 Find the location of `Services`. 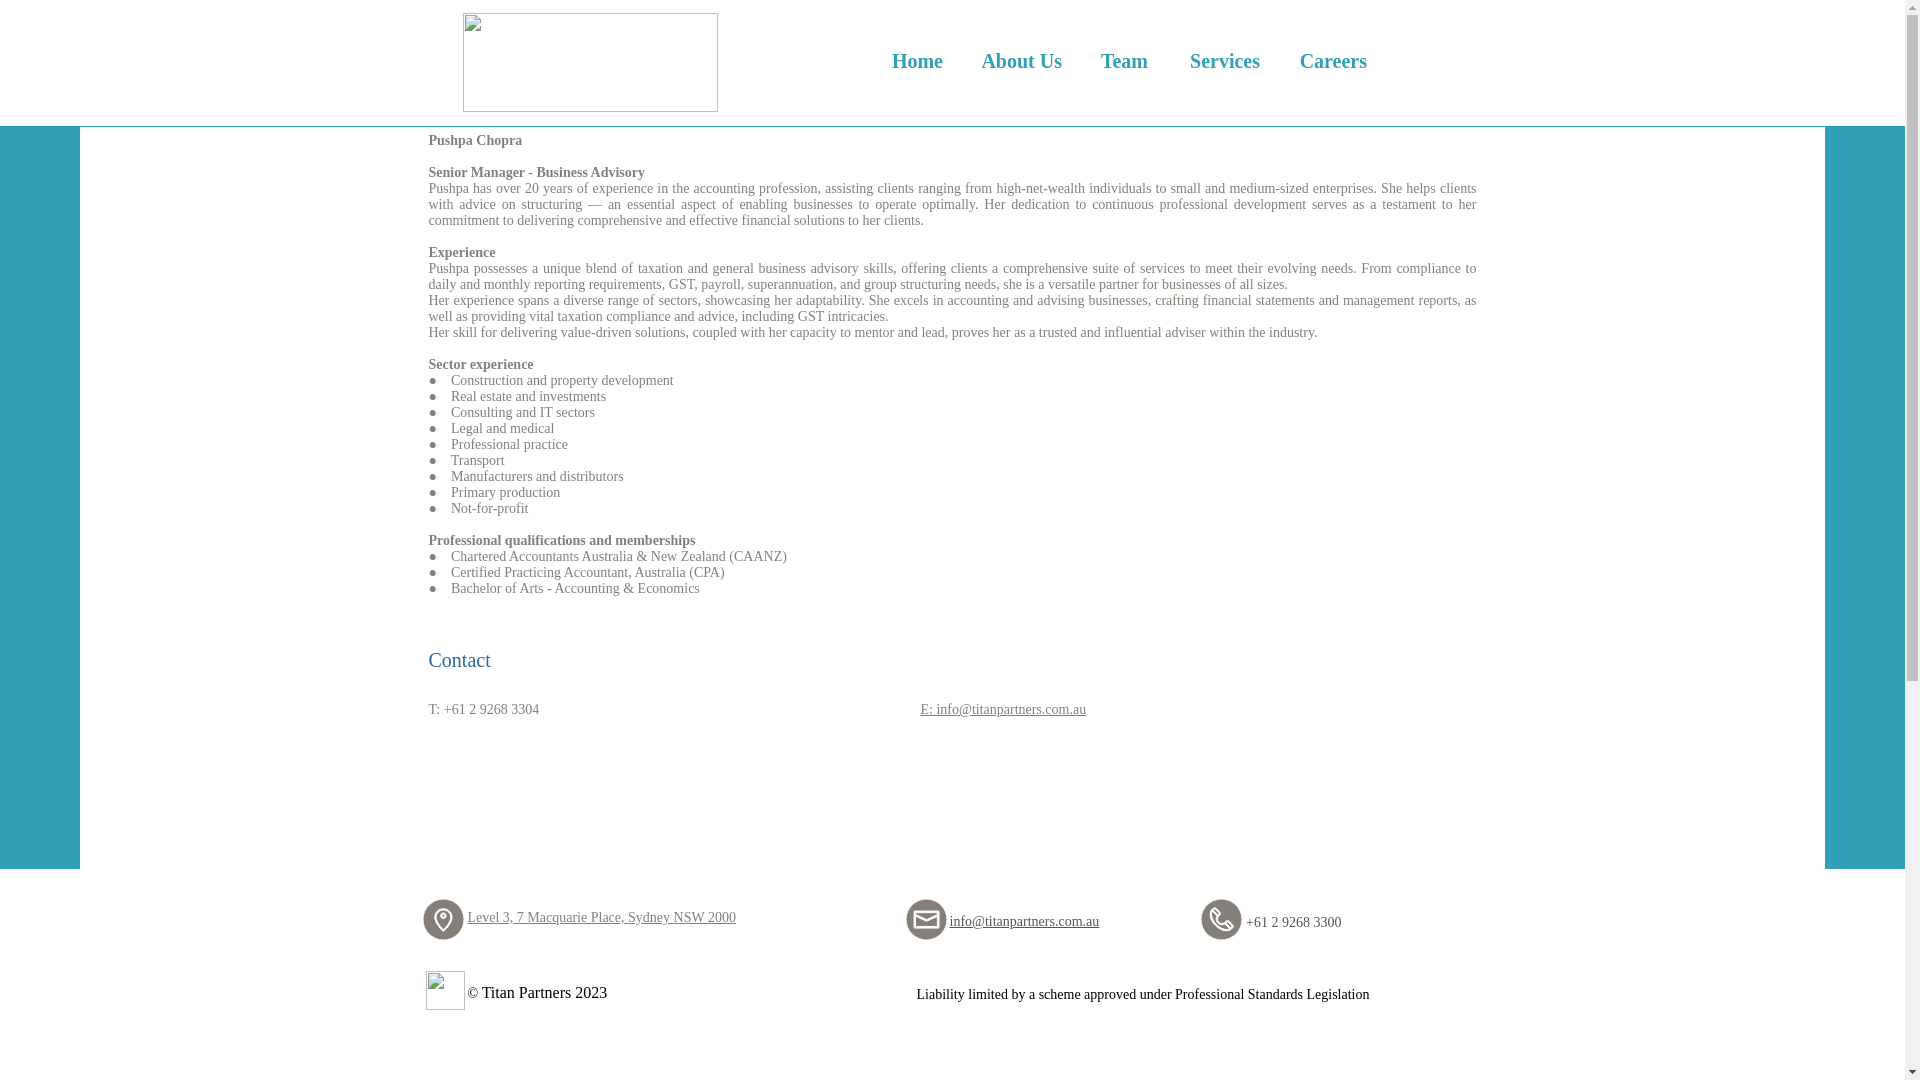

Services is located at coordinates (1222, 51).